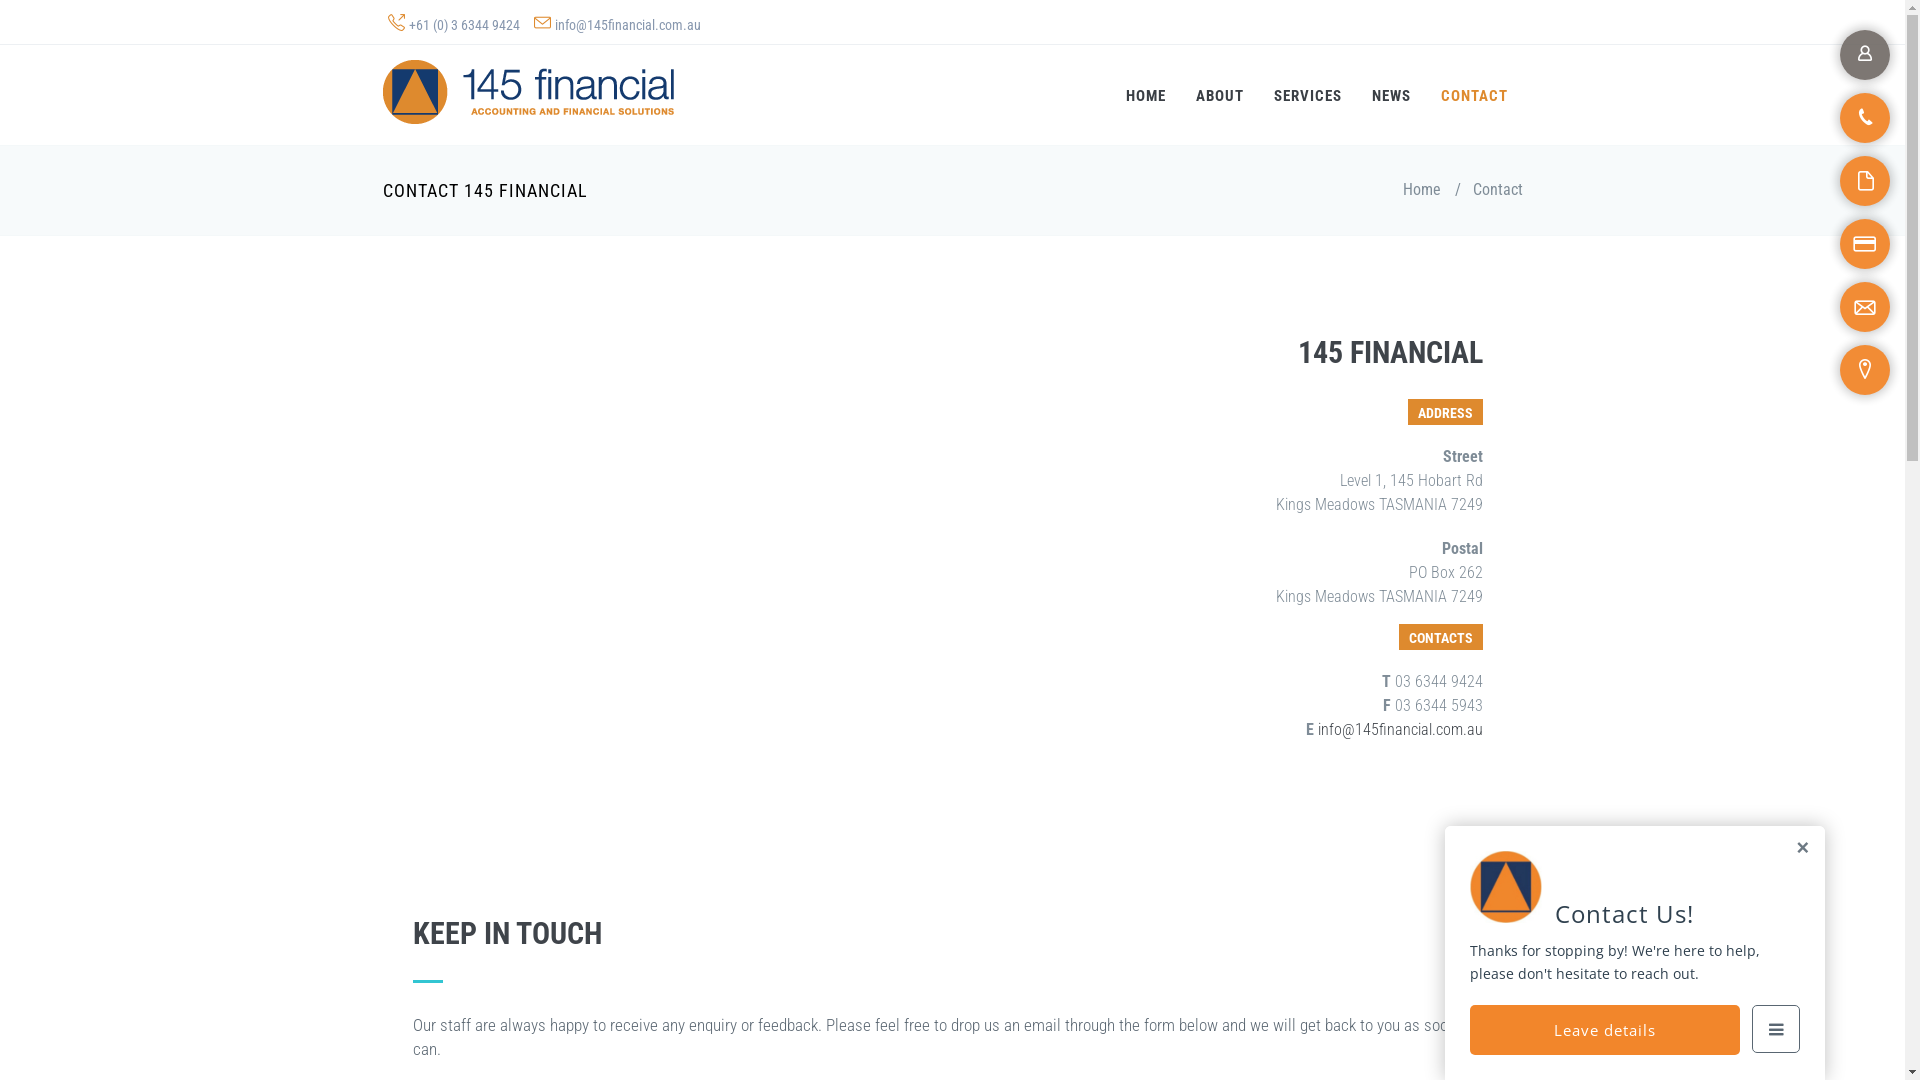 The height and width of the screenshot is (1080, 1920). Describe the element at coordinates (1390, 95) in the screenshot. I see `NEWS` at that location.